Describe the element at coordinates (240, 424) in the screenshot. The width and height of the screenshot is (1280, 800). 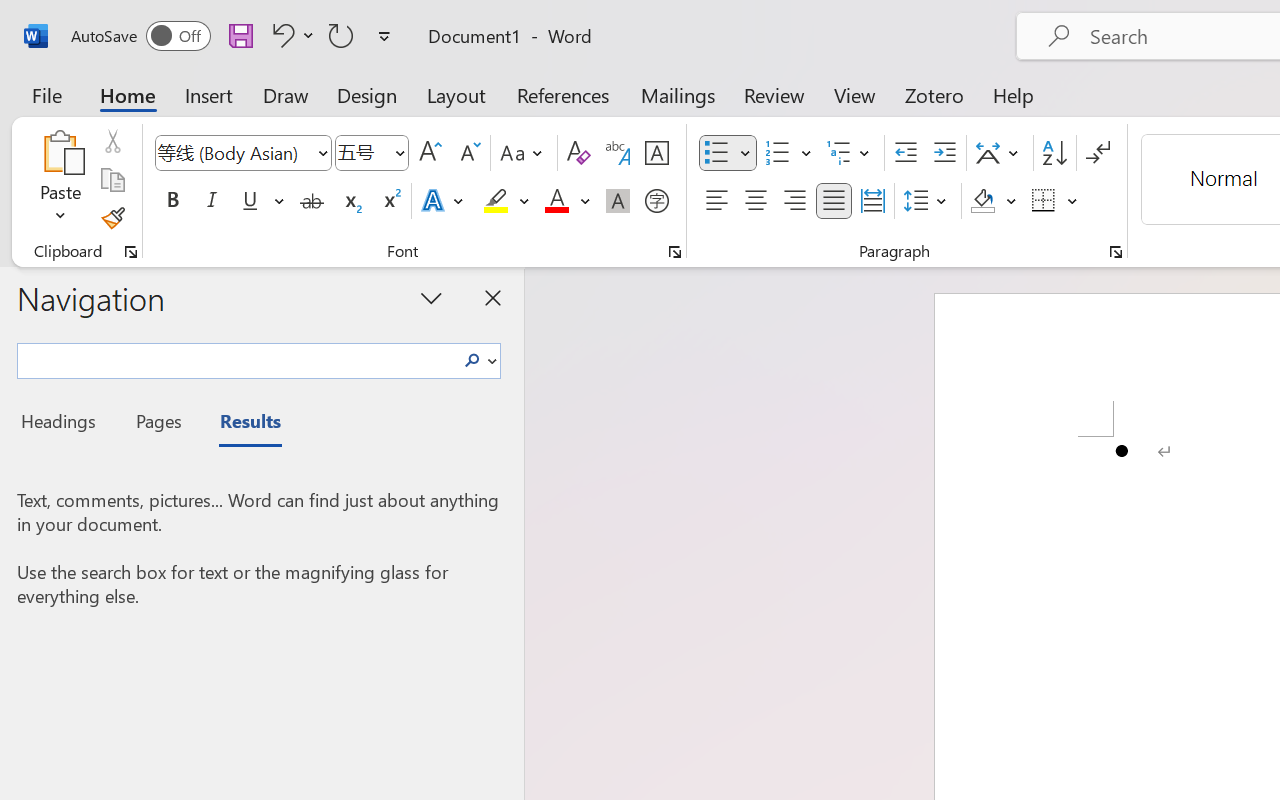
I see `Results` at that location.